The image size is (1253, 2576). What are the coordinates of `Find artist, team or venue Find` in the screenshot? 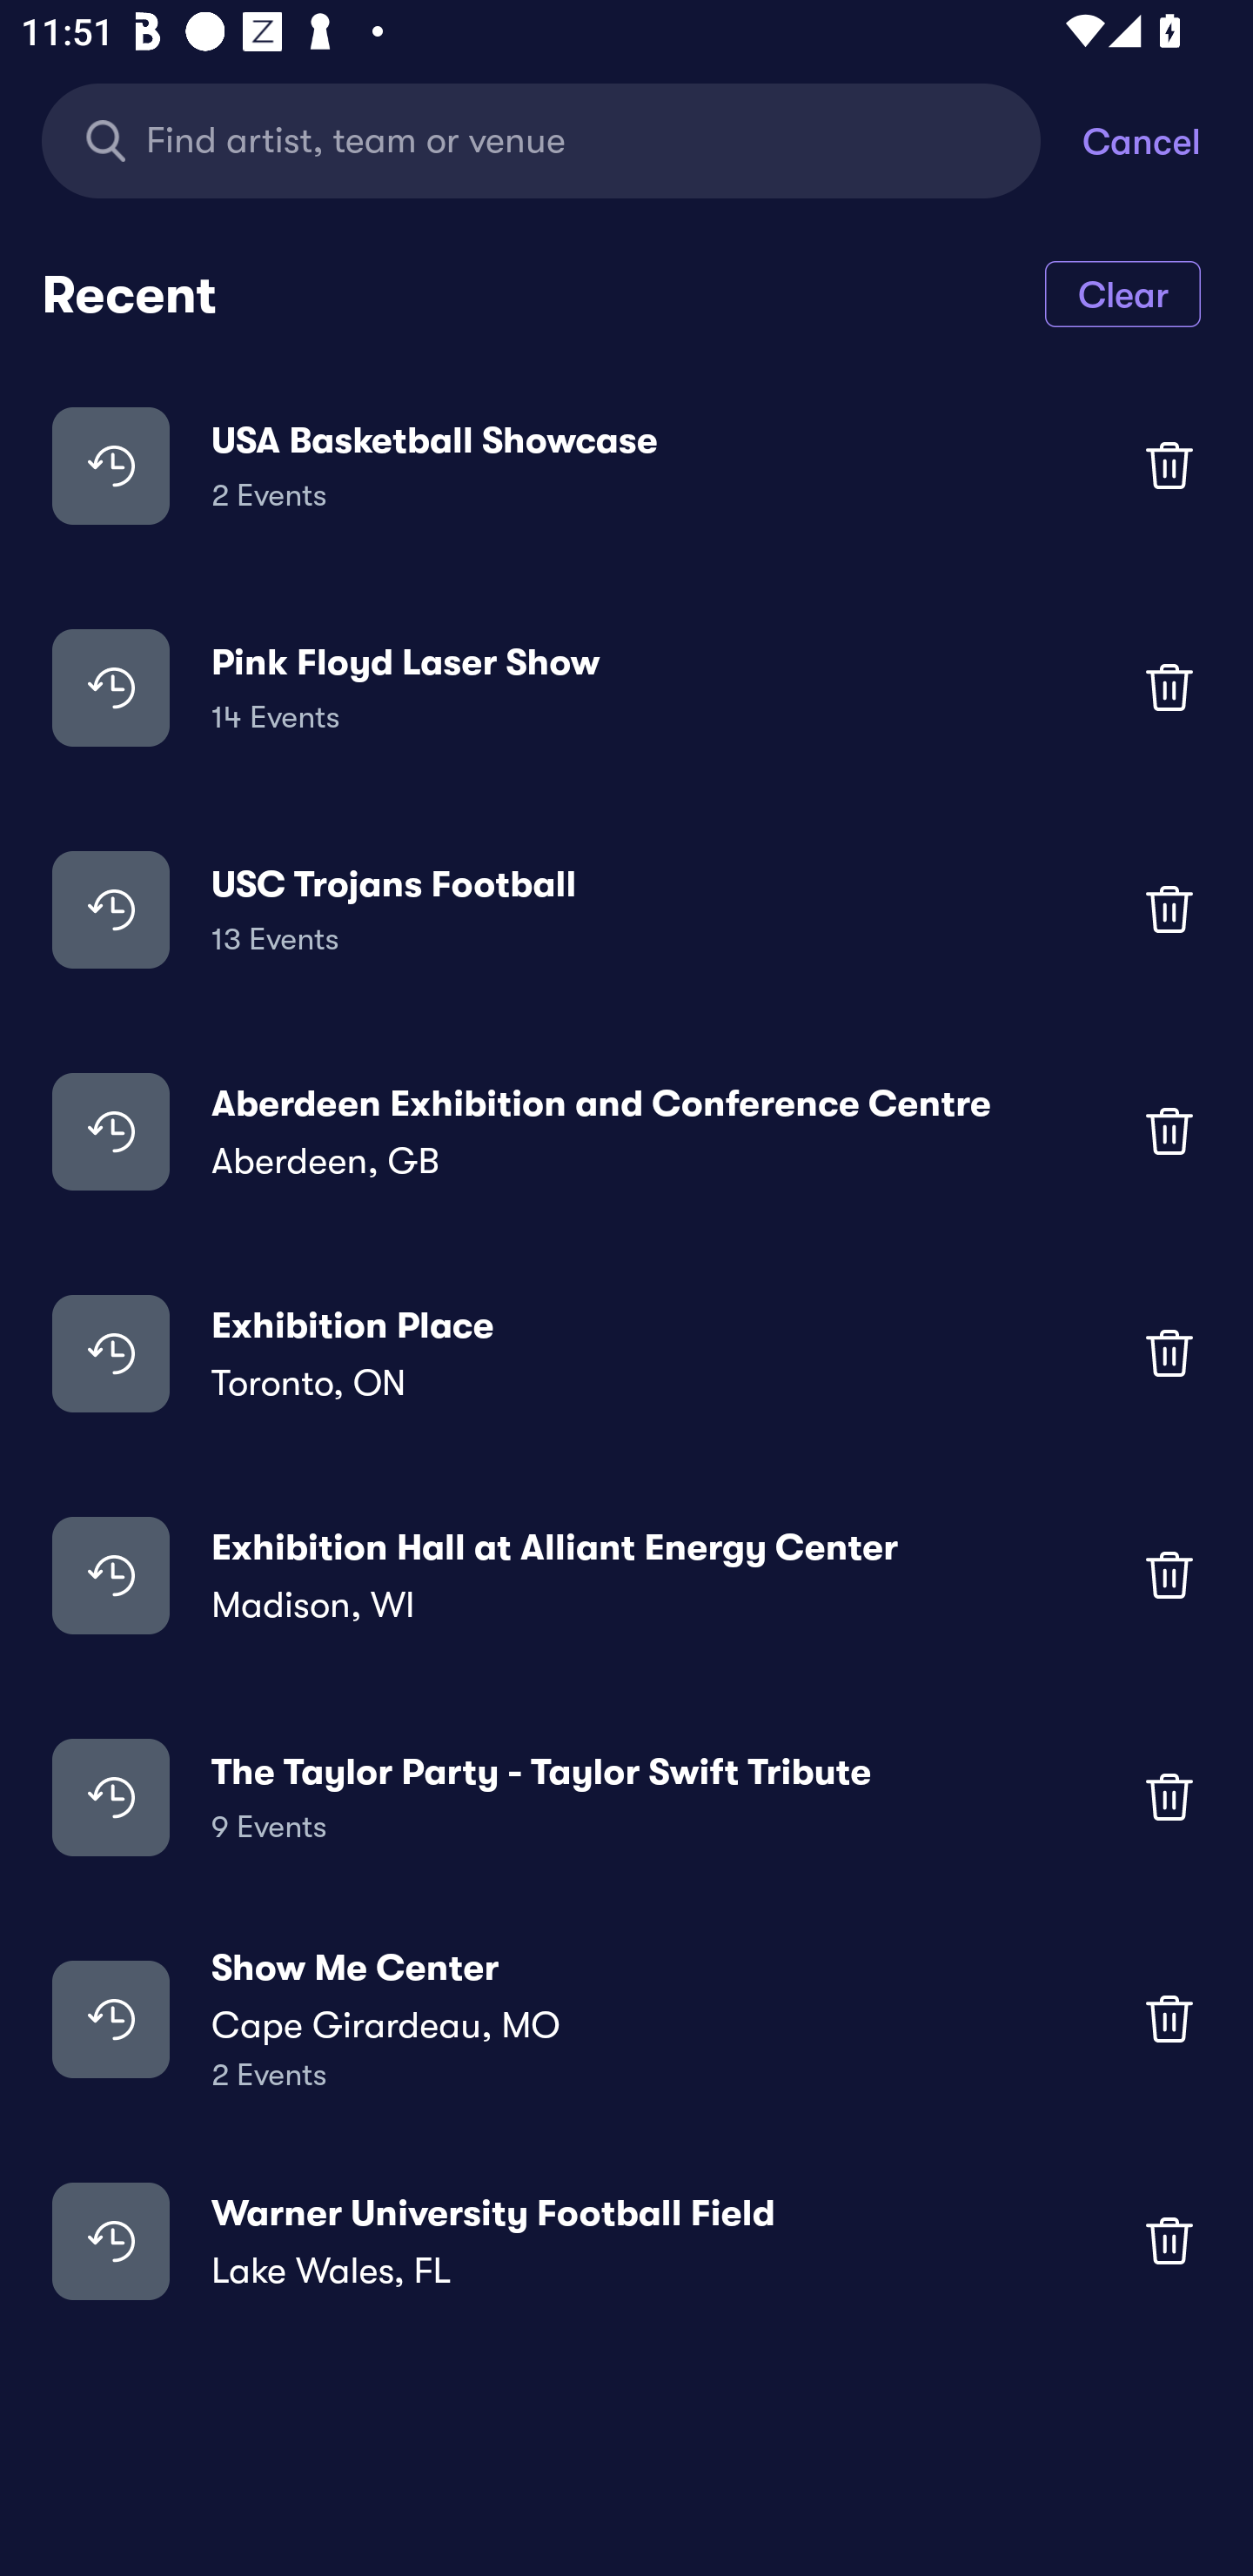 It's located at (541, 139).